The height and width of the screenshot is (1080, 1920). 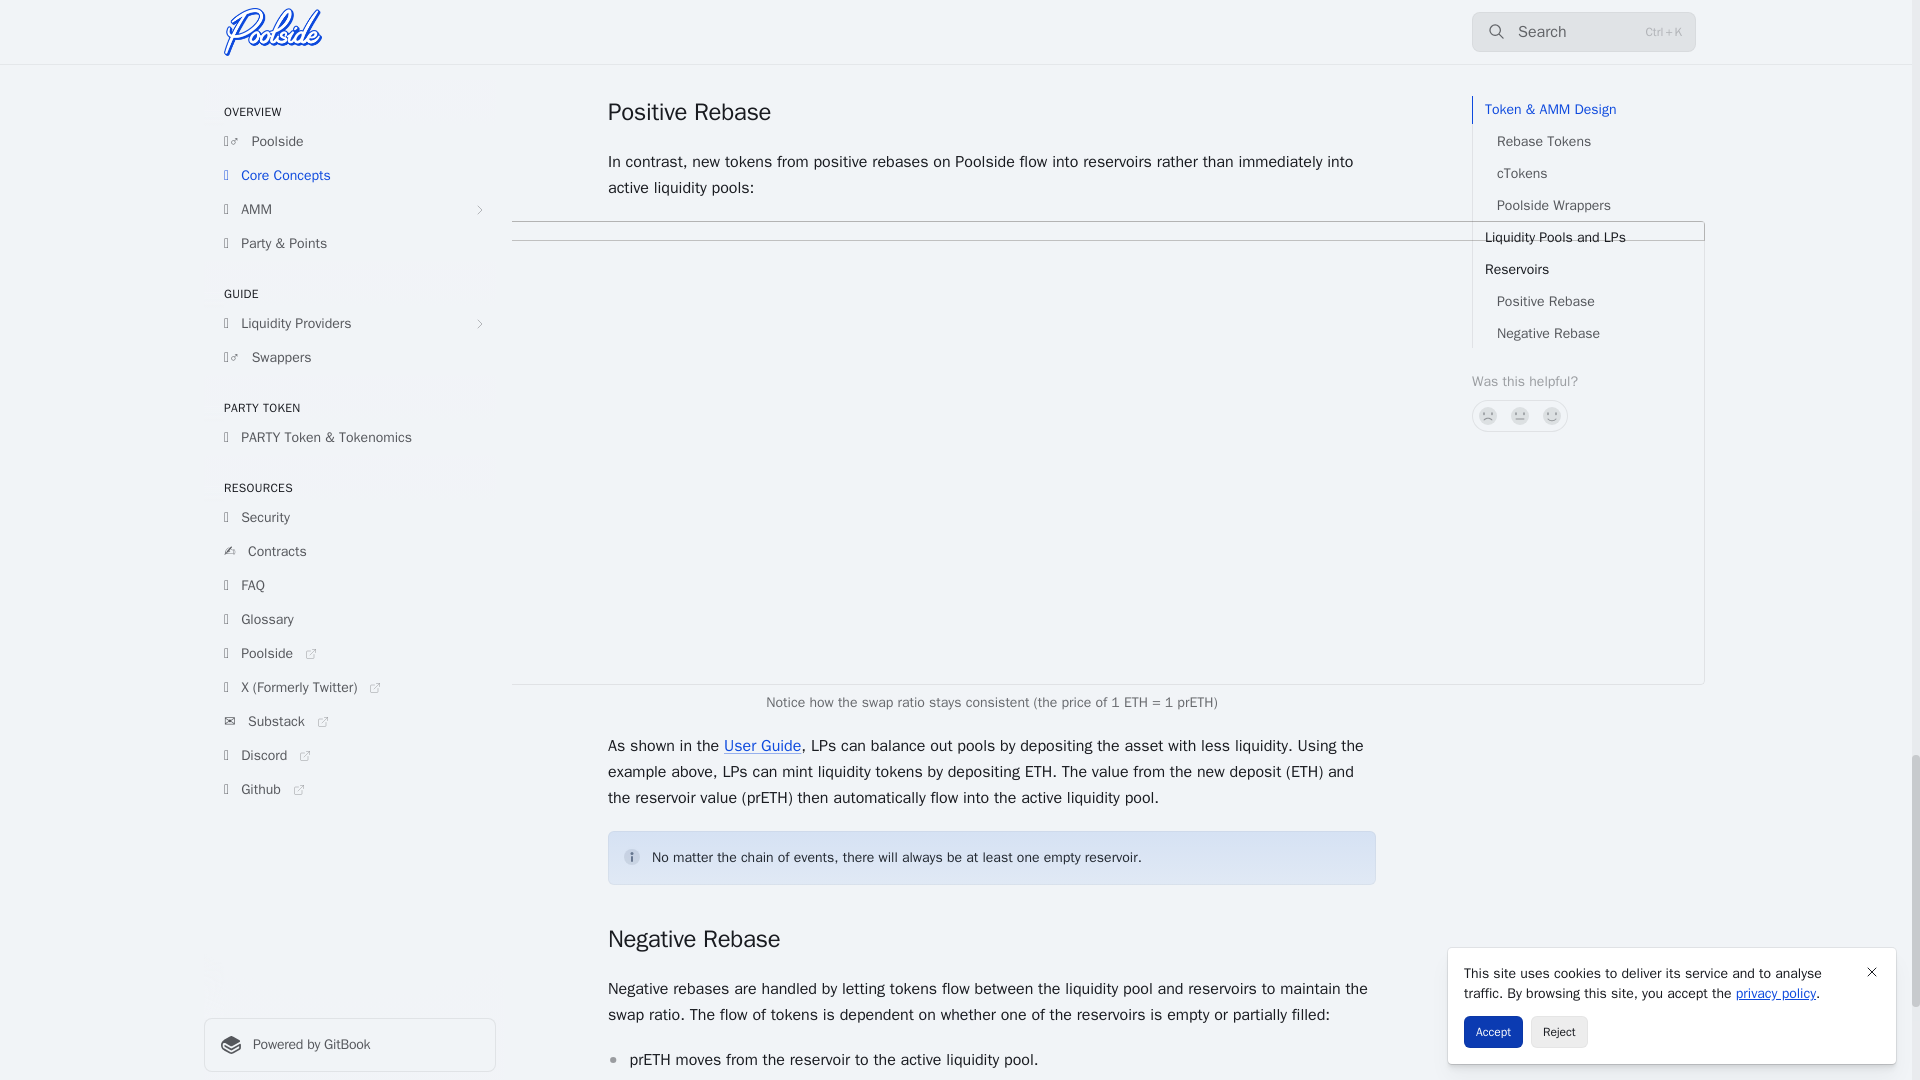 What do you see at coordinates (762, 746) in the screenshot?
I see `User Guide` at bounding box center [762, 746].